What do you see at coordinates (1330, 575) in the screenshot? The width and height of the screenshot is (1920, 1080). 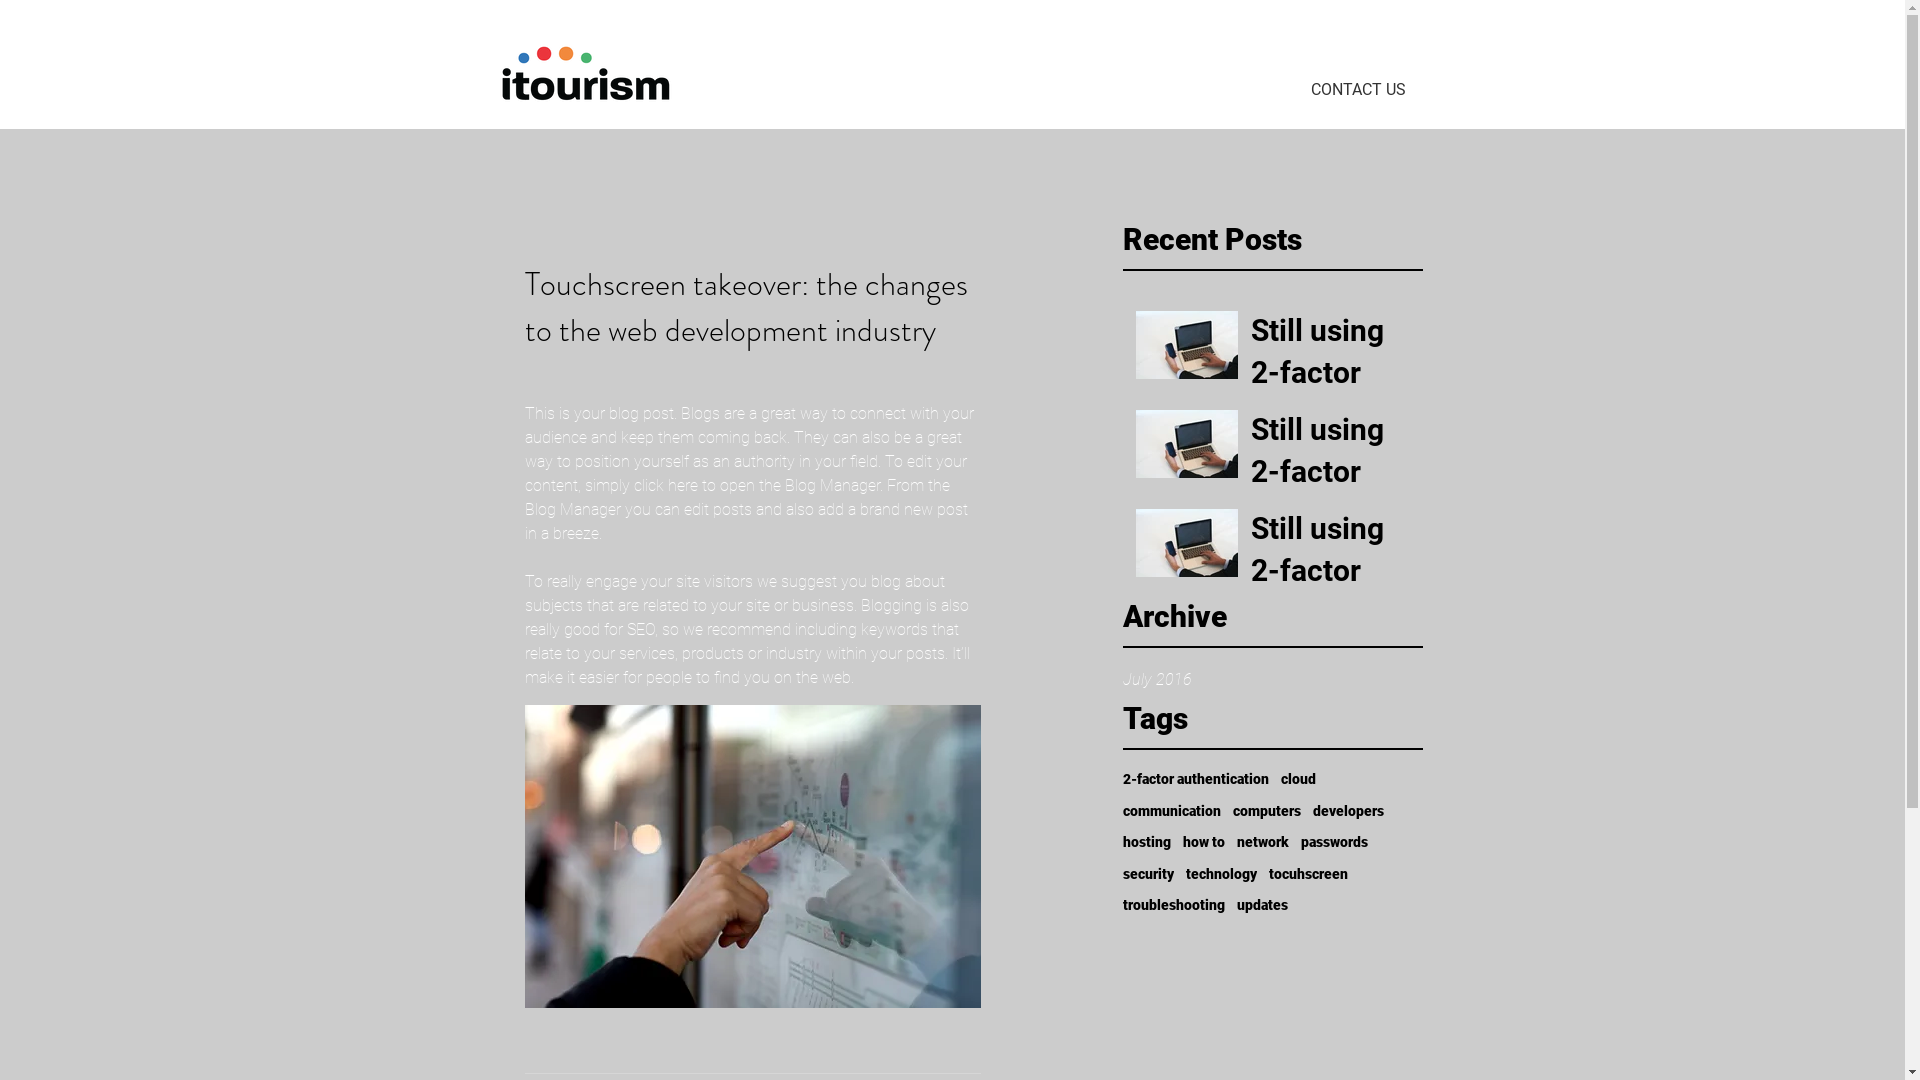 I see `Still using 2-factor authentication? Think again...` at bounding box center [1330, 575].